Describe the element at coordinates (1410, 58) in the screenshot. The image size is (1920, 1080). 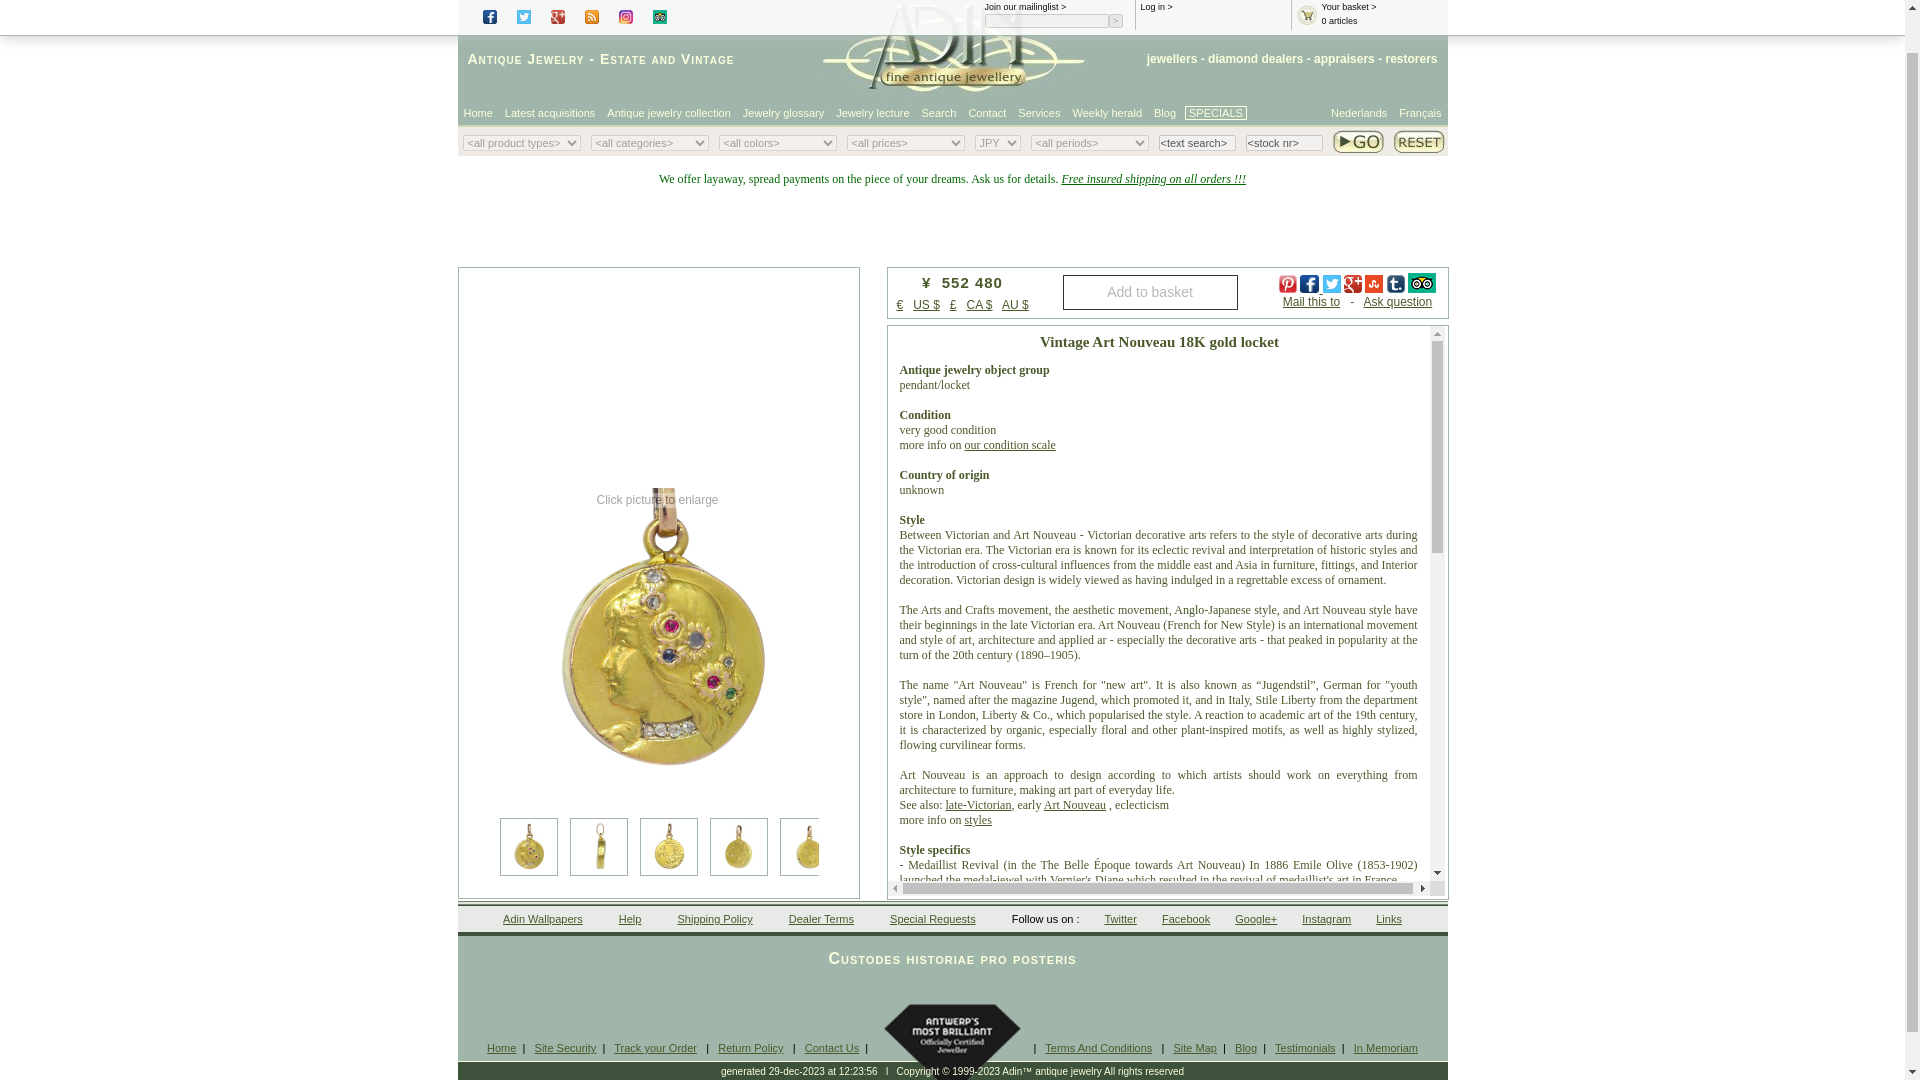
I see `restorers` at that location.